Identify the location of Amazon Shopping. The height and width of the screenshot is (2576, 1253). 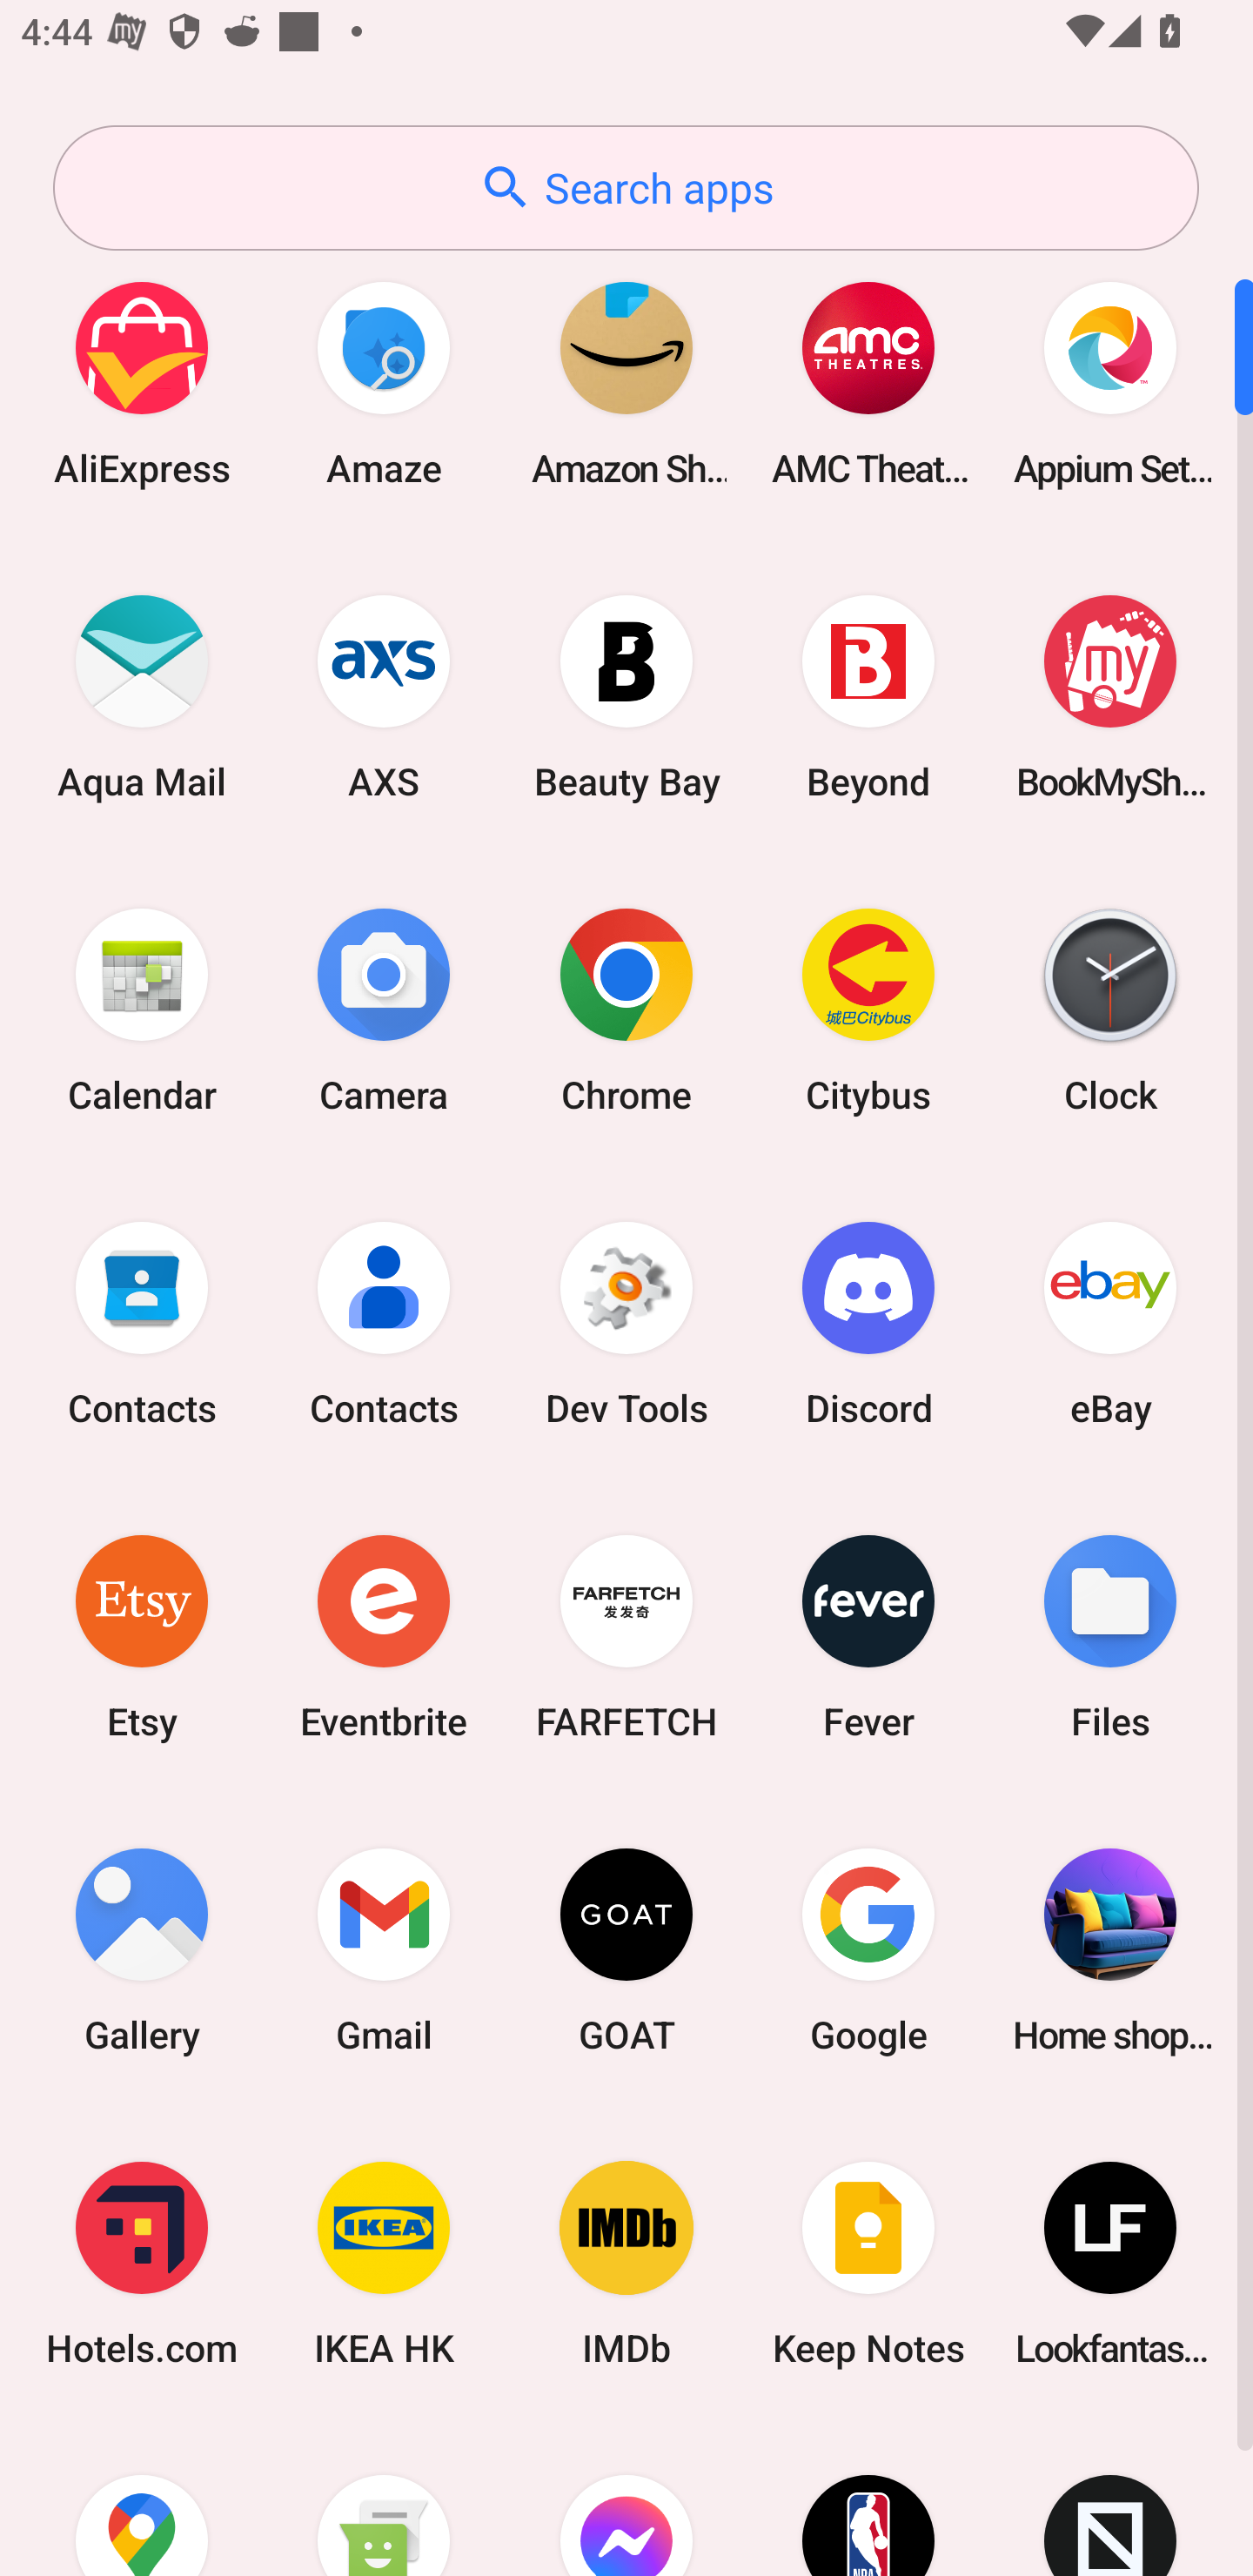
(626, 383).